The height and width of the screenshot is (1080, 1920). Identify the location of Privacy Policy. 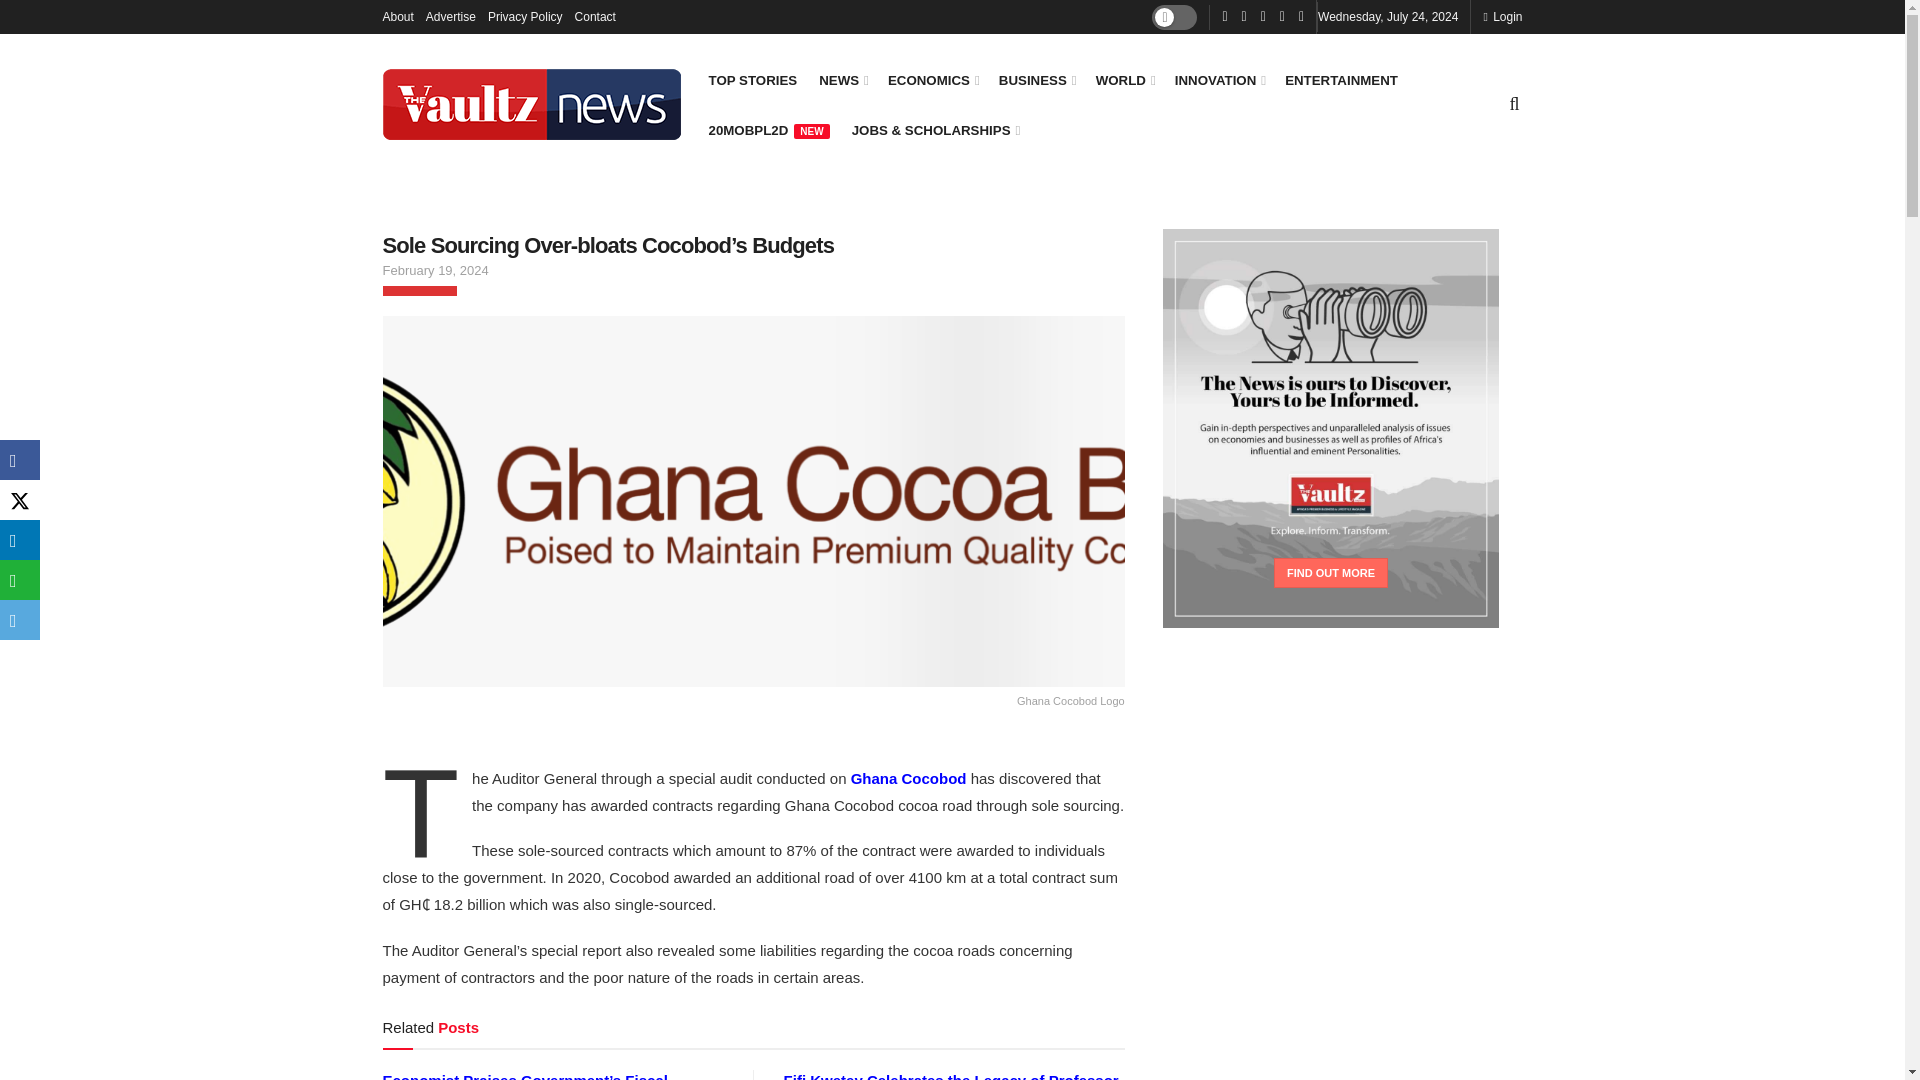
(524, 16).